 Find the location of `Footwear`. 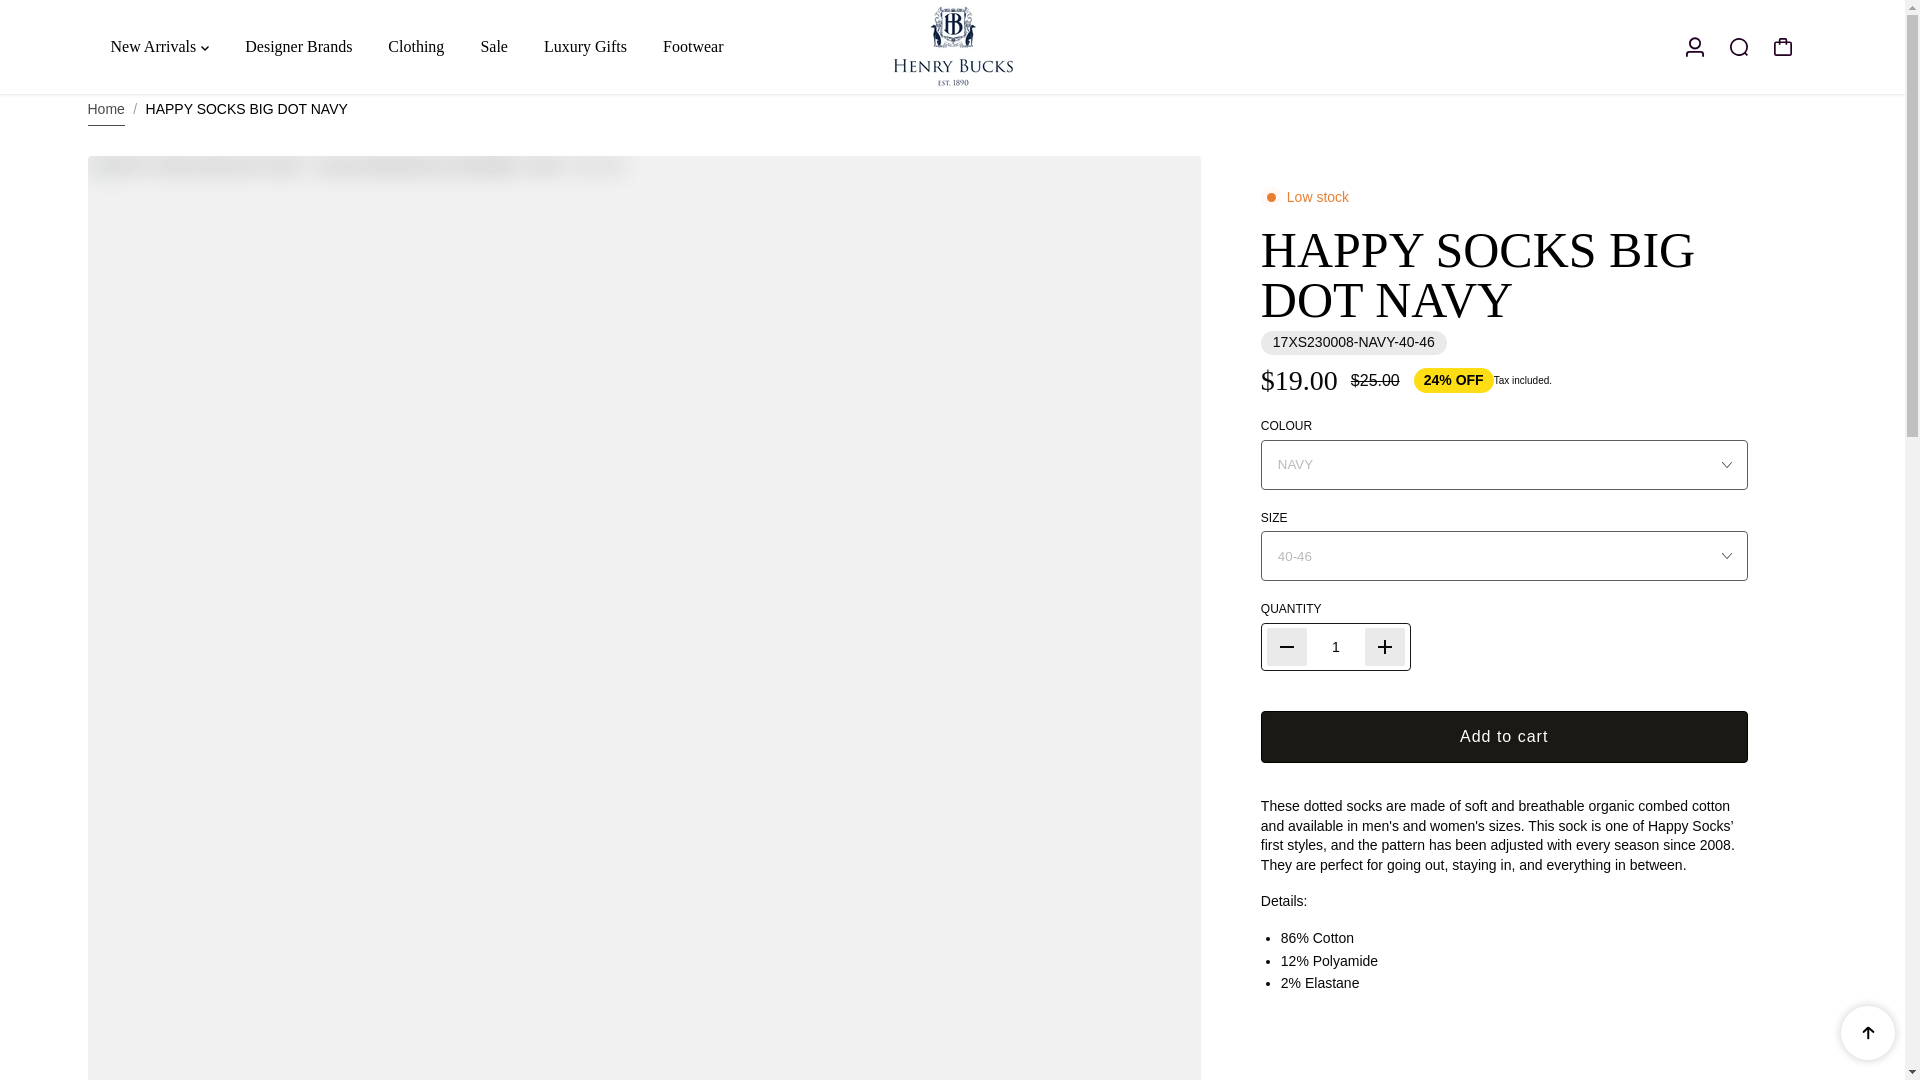

Footwear is located at coordinates (692, 46).